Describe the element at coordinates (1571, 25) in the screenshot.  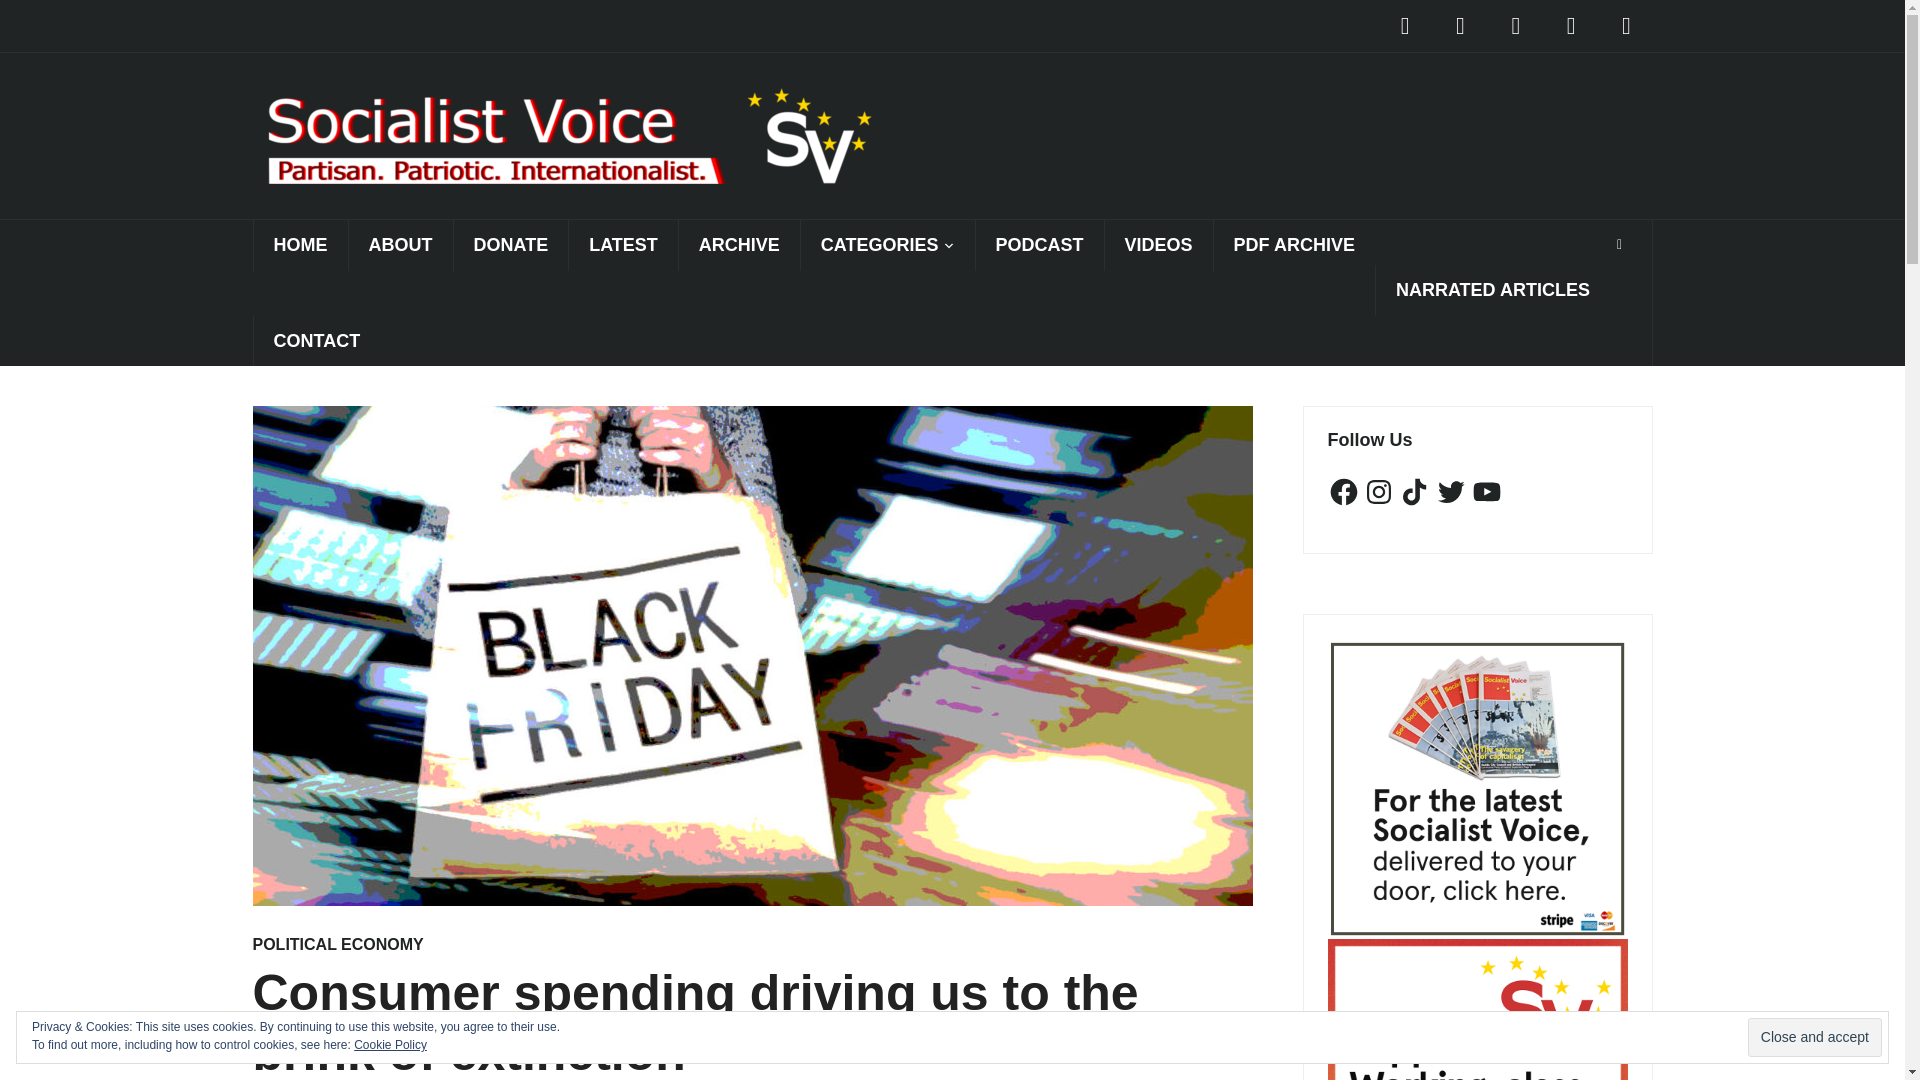
I see `Twitter` at that location.